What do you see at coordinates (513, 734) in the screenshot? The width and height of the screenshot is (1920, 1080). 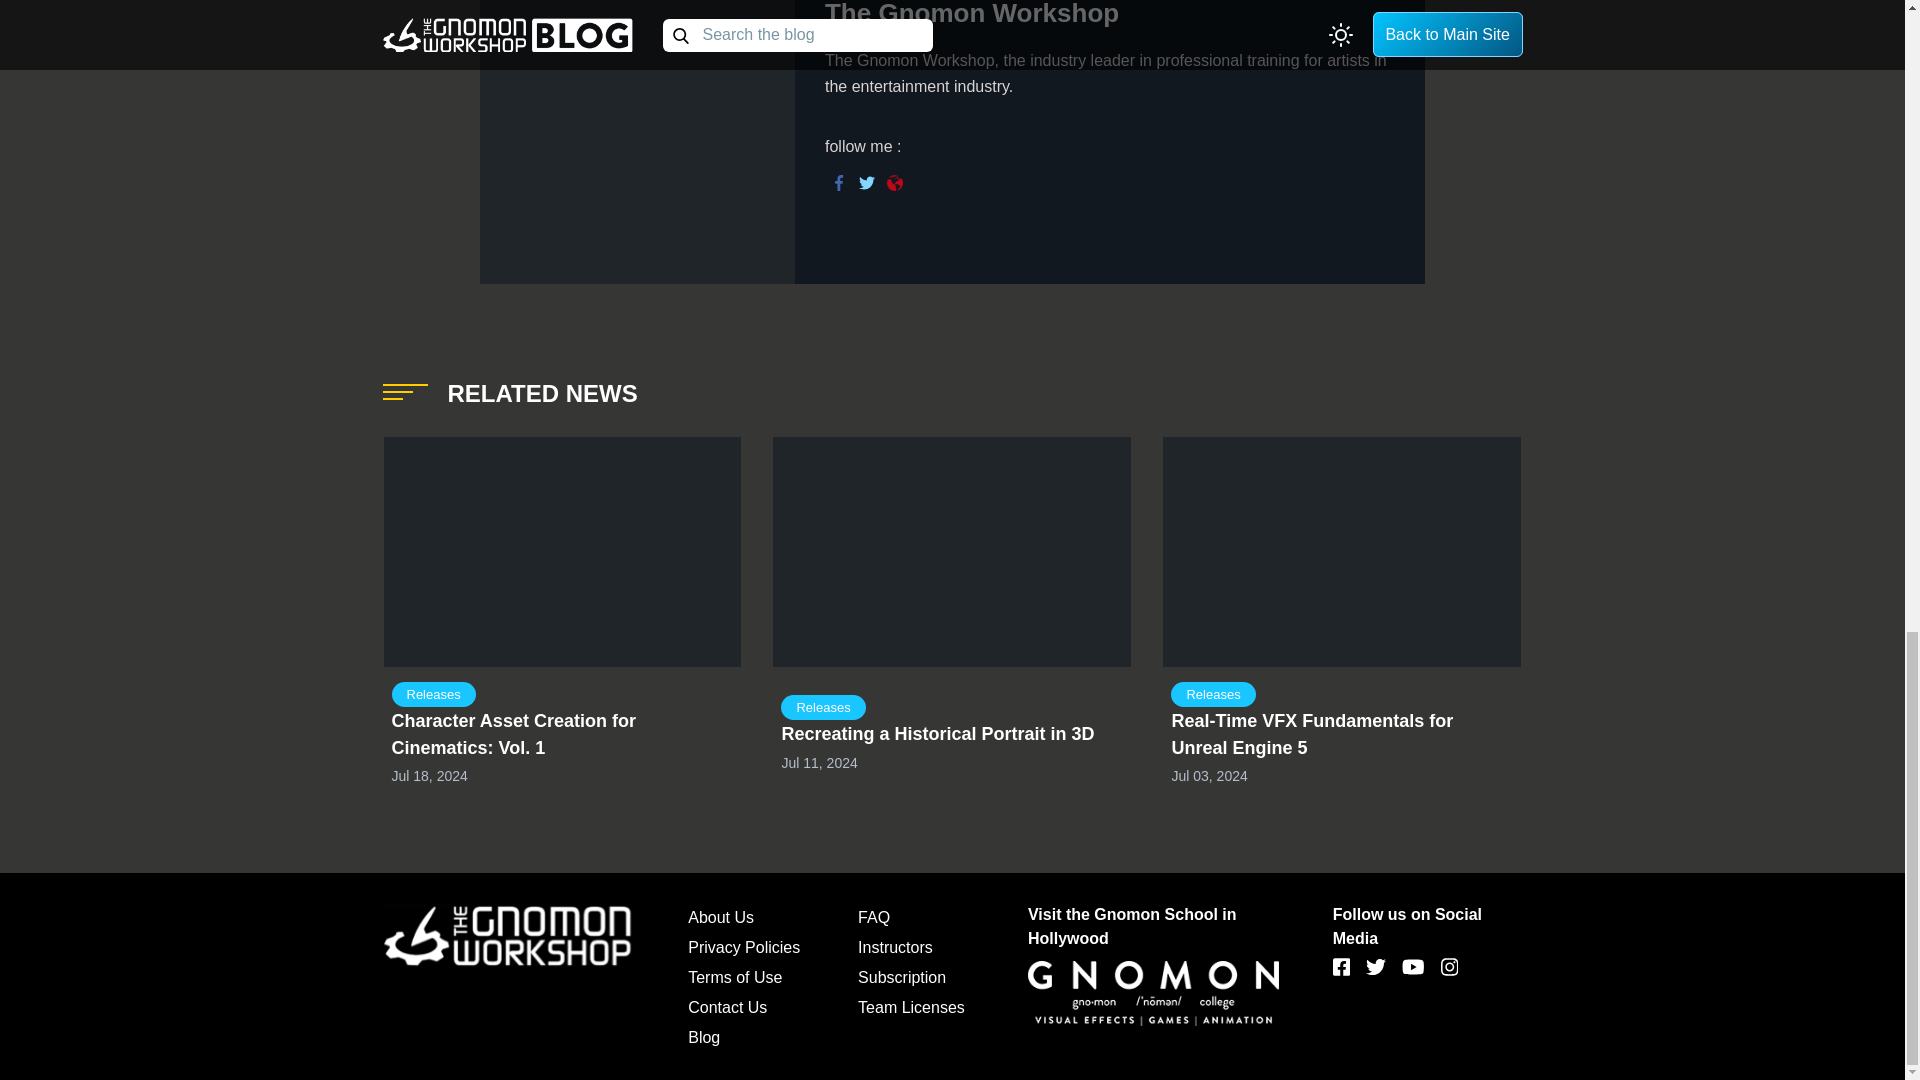 I see `Character Asset Creation for Cinematics: Vol. 1` at bounding box center [513, 734].